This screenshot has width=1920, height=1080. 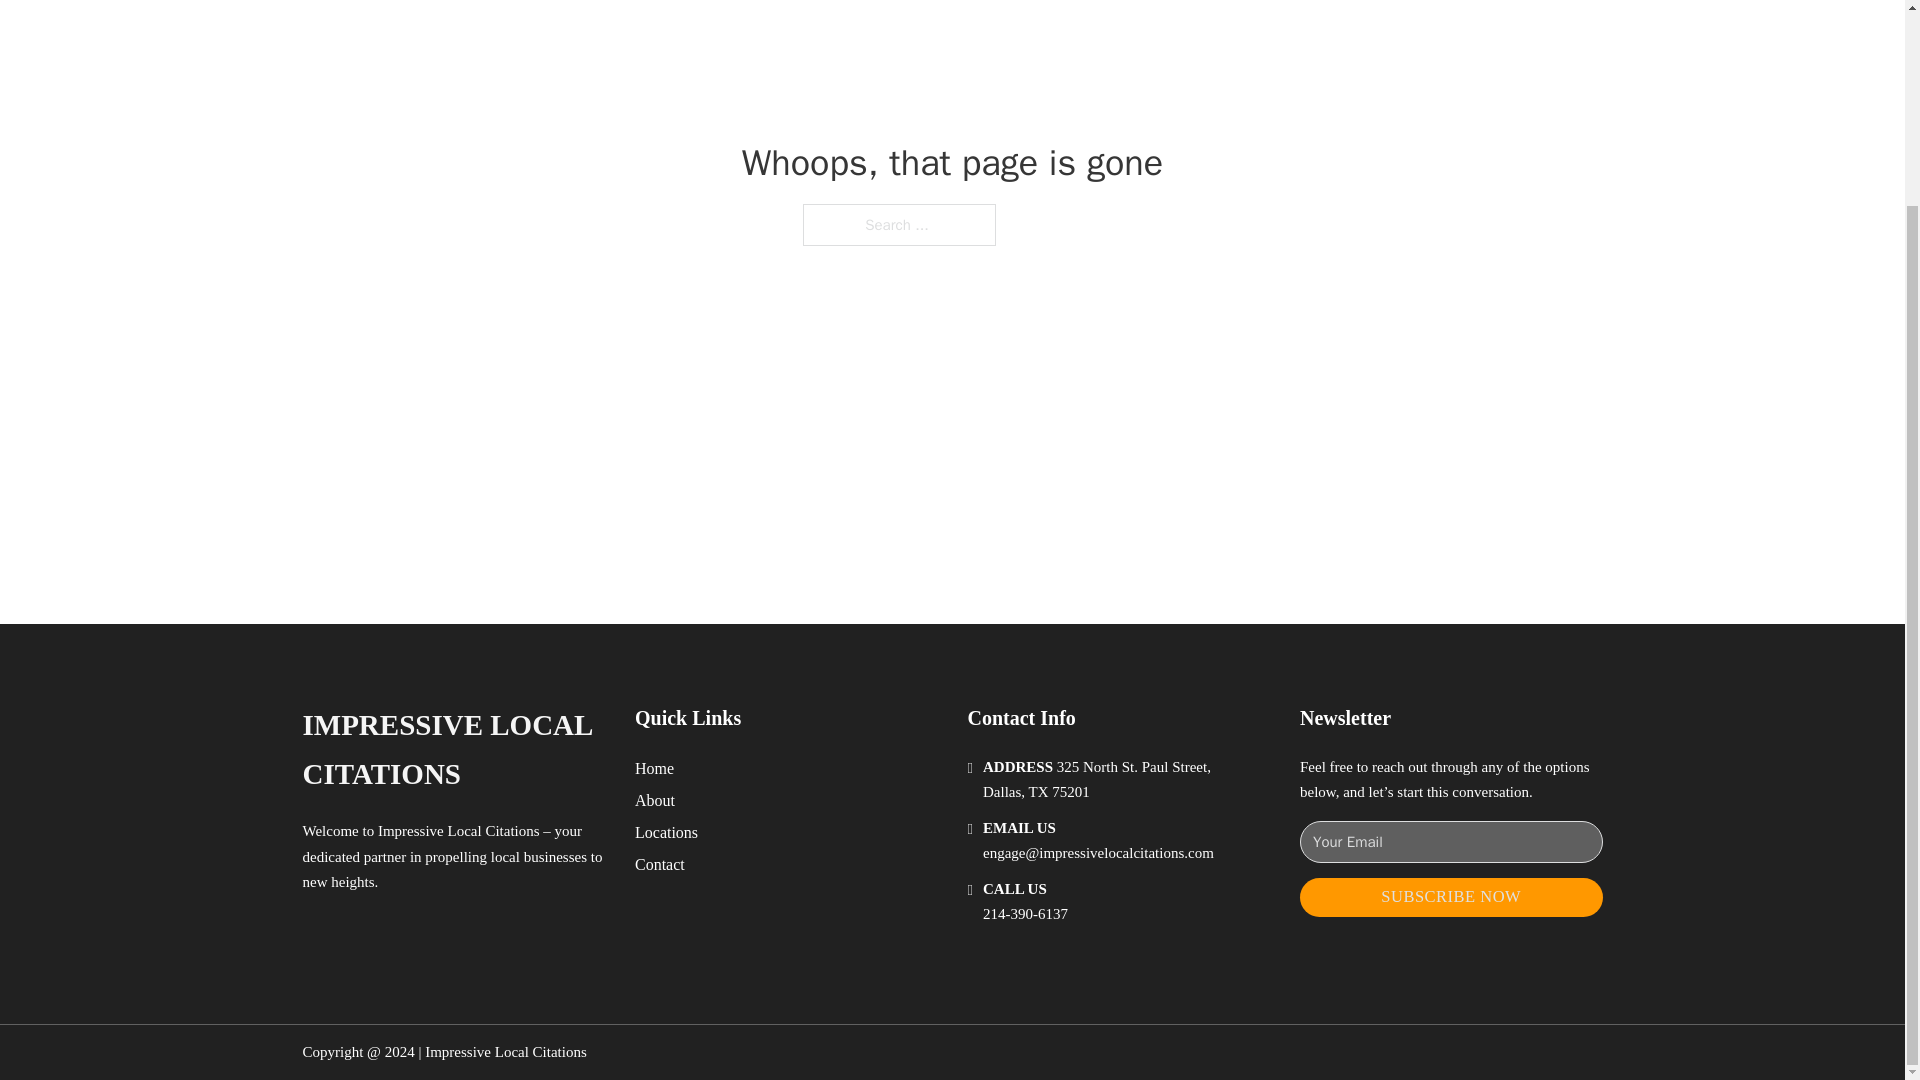 I want to click on Locations, so click(x=666, y=832).